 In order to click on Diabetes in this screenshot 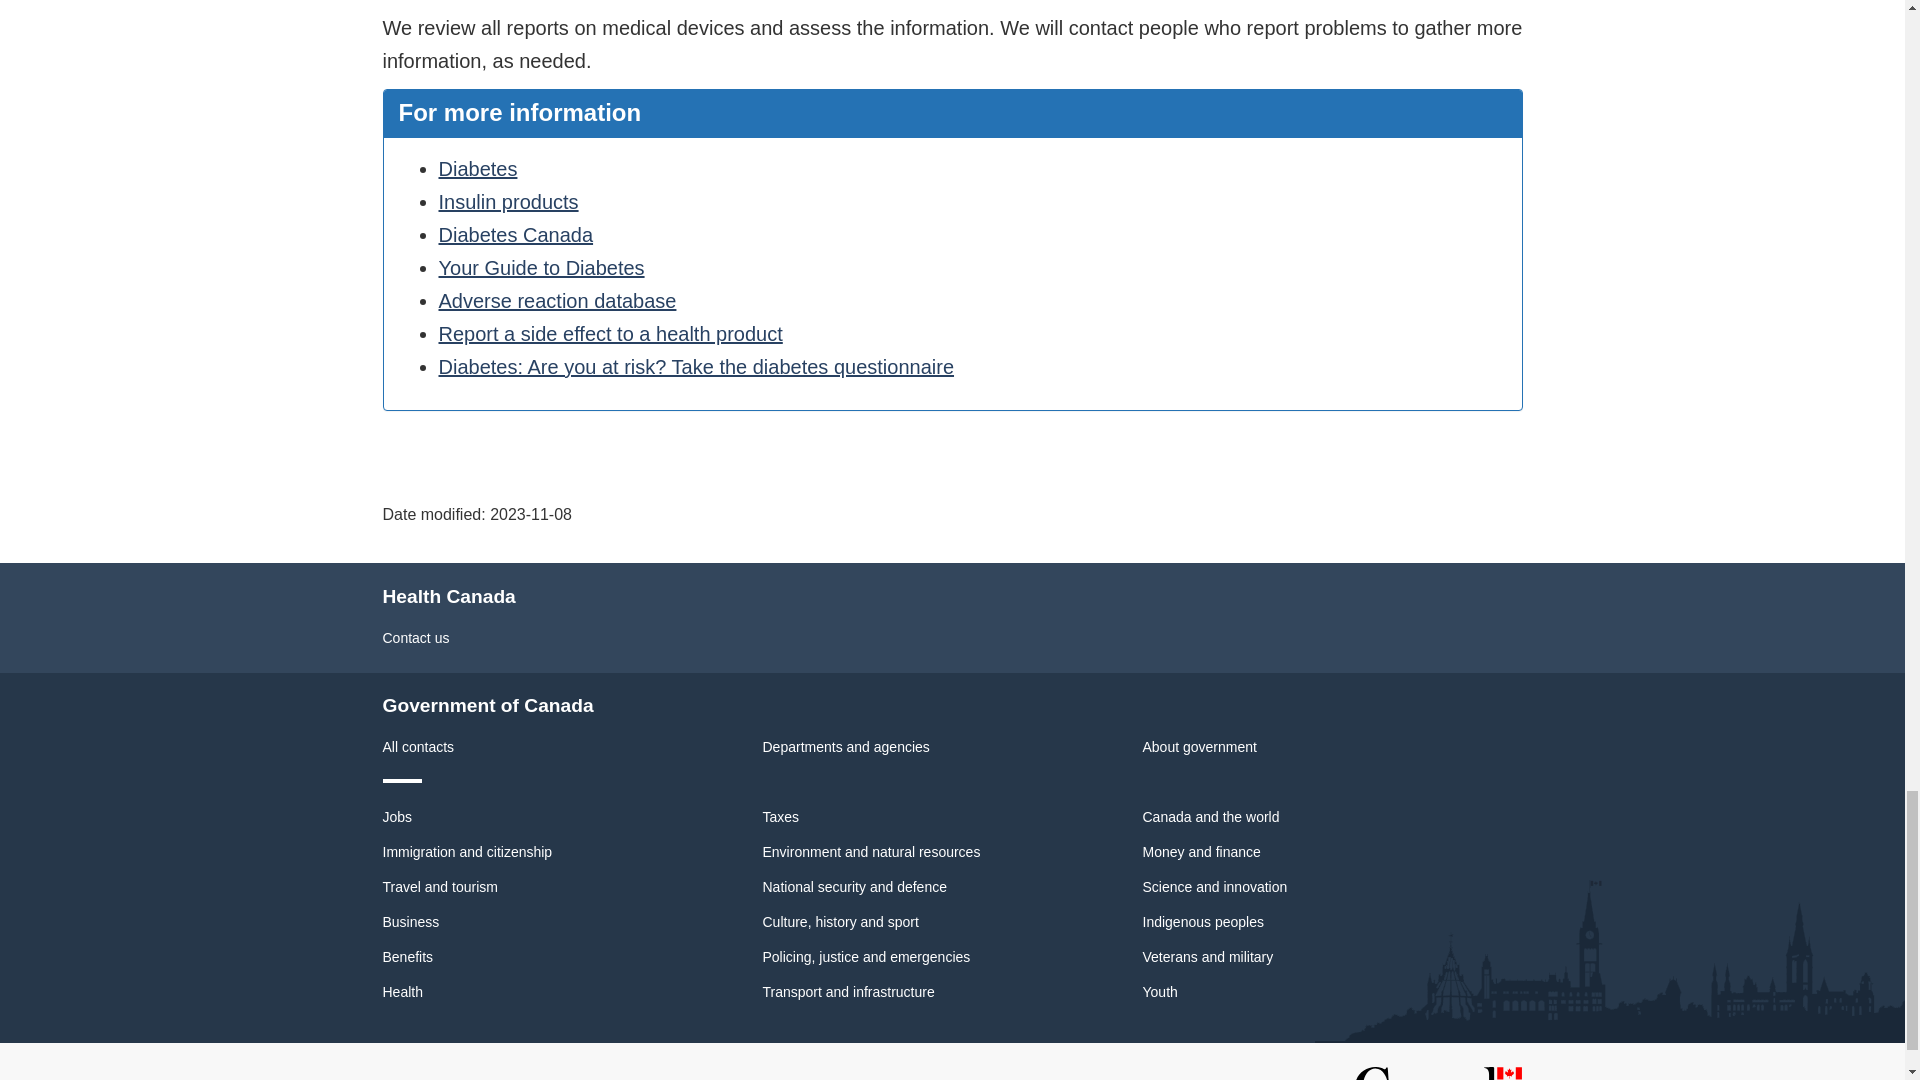, I will do `click(476, 168)`.